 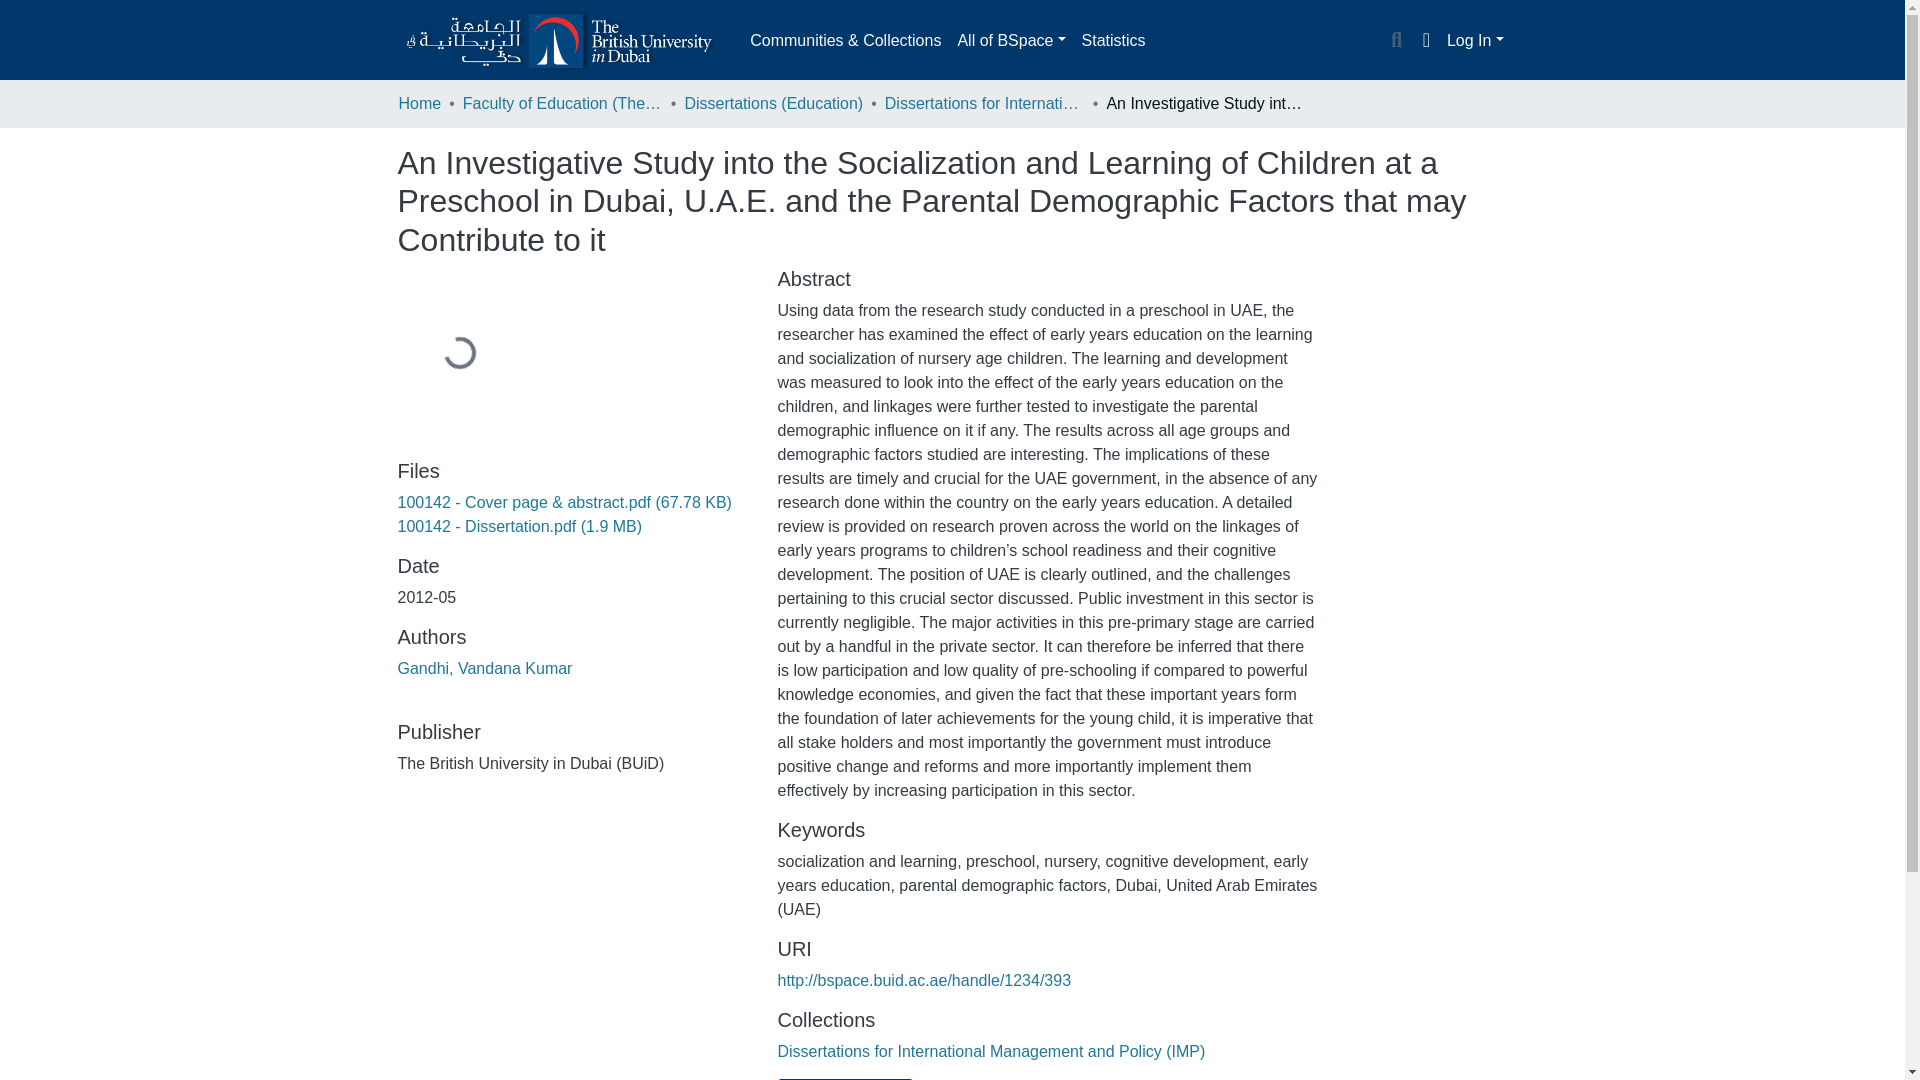 I want to click on Statistics, so click(x=1113, y=40).